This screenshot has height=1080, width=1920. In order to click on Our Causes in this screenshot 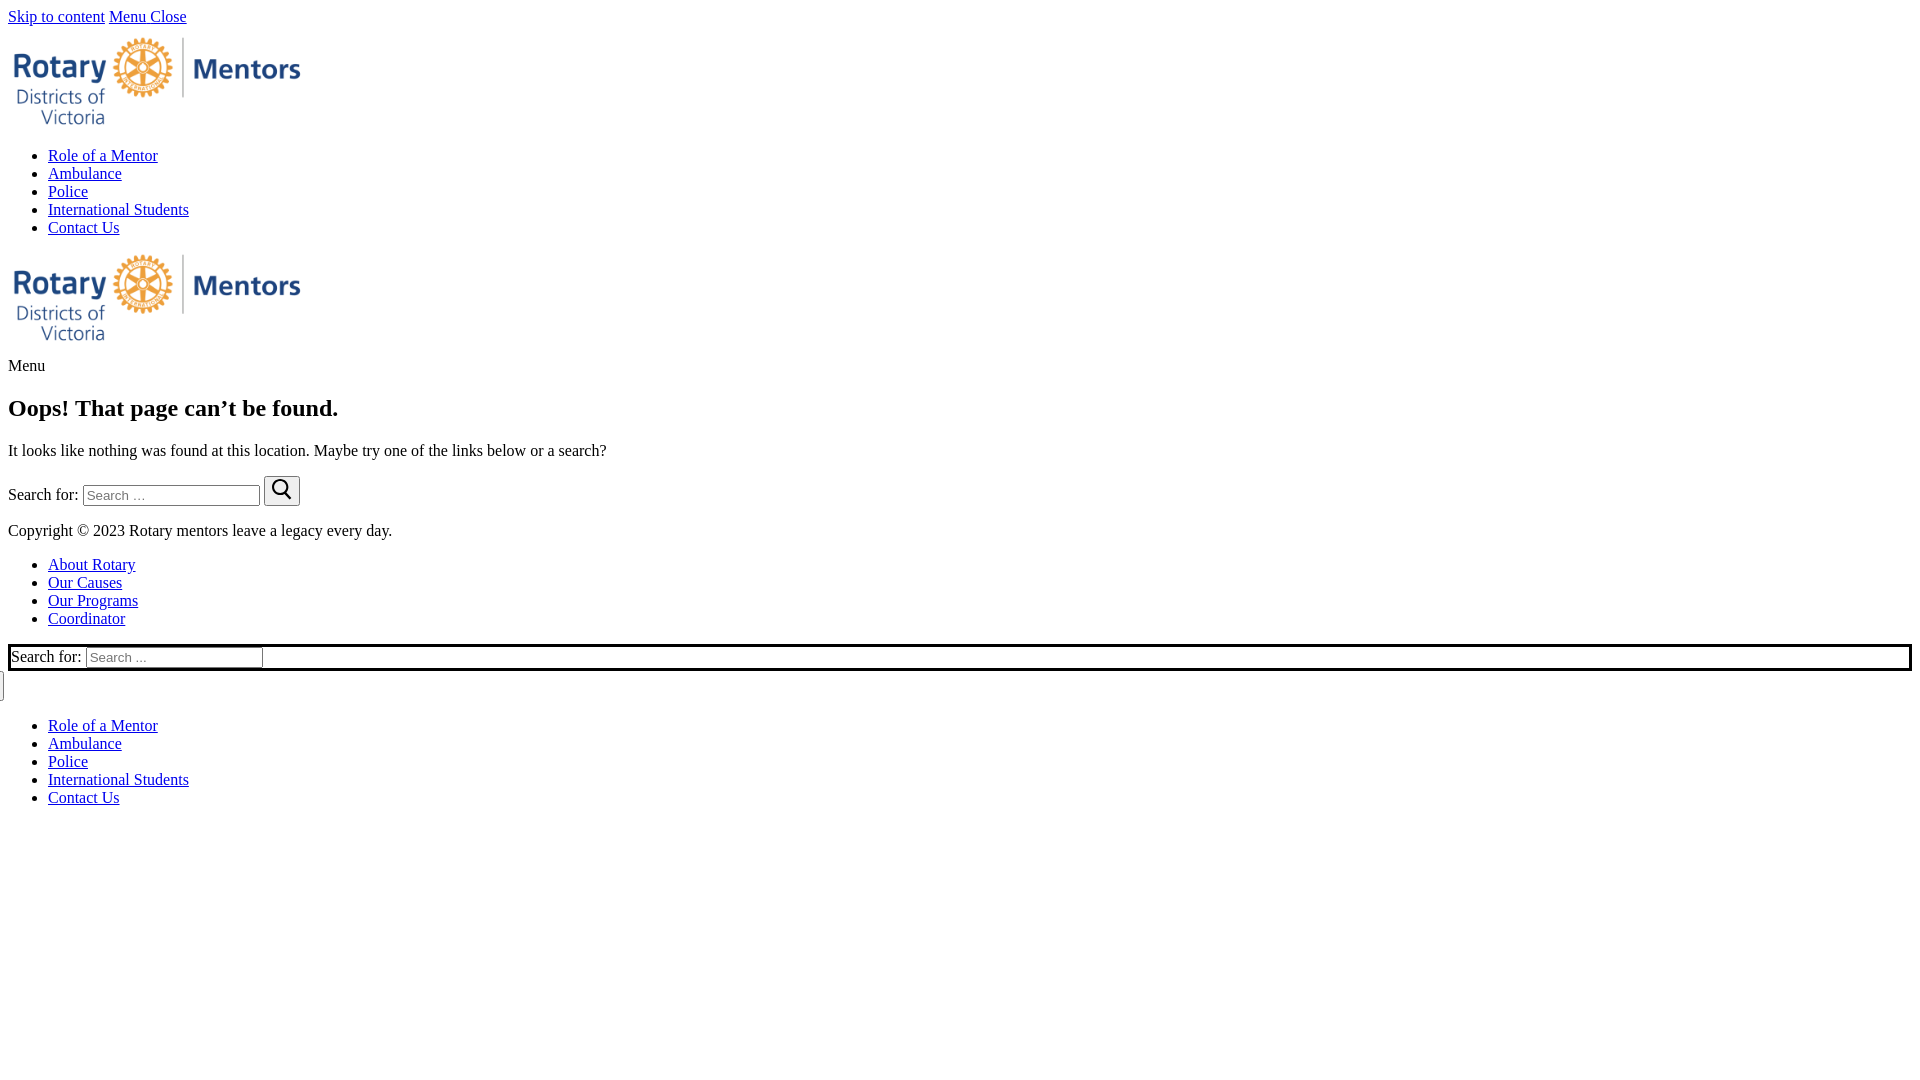, I will do `click(85, 582)`.